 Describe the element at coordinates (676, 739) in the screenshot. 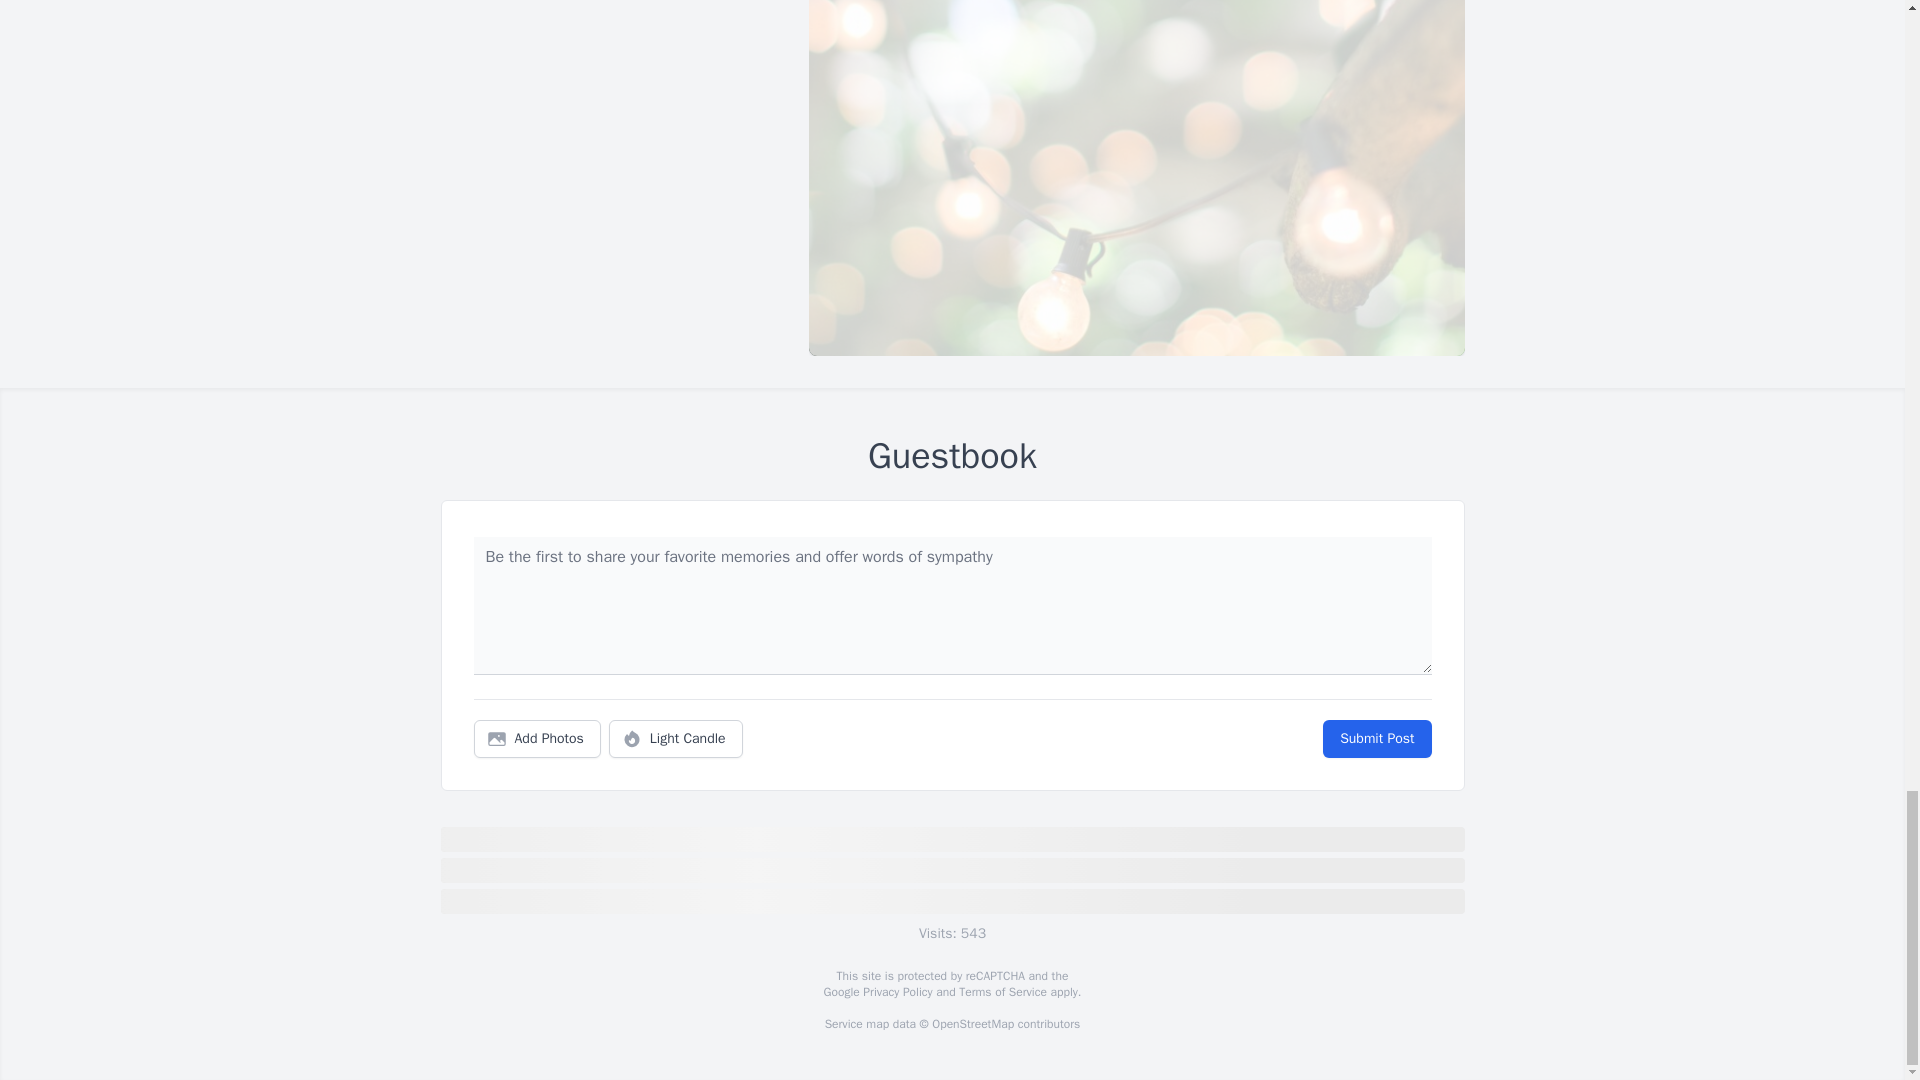

I see `Light Candle` at that location.